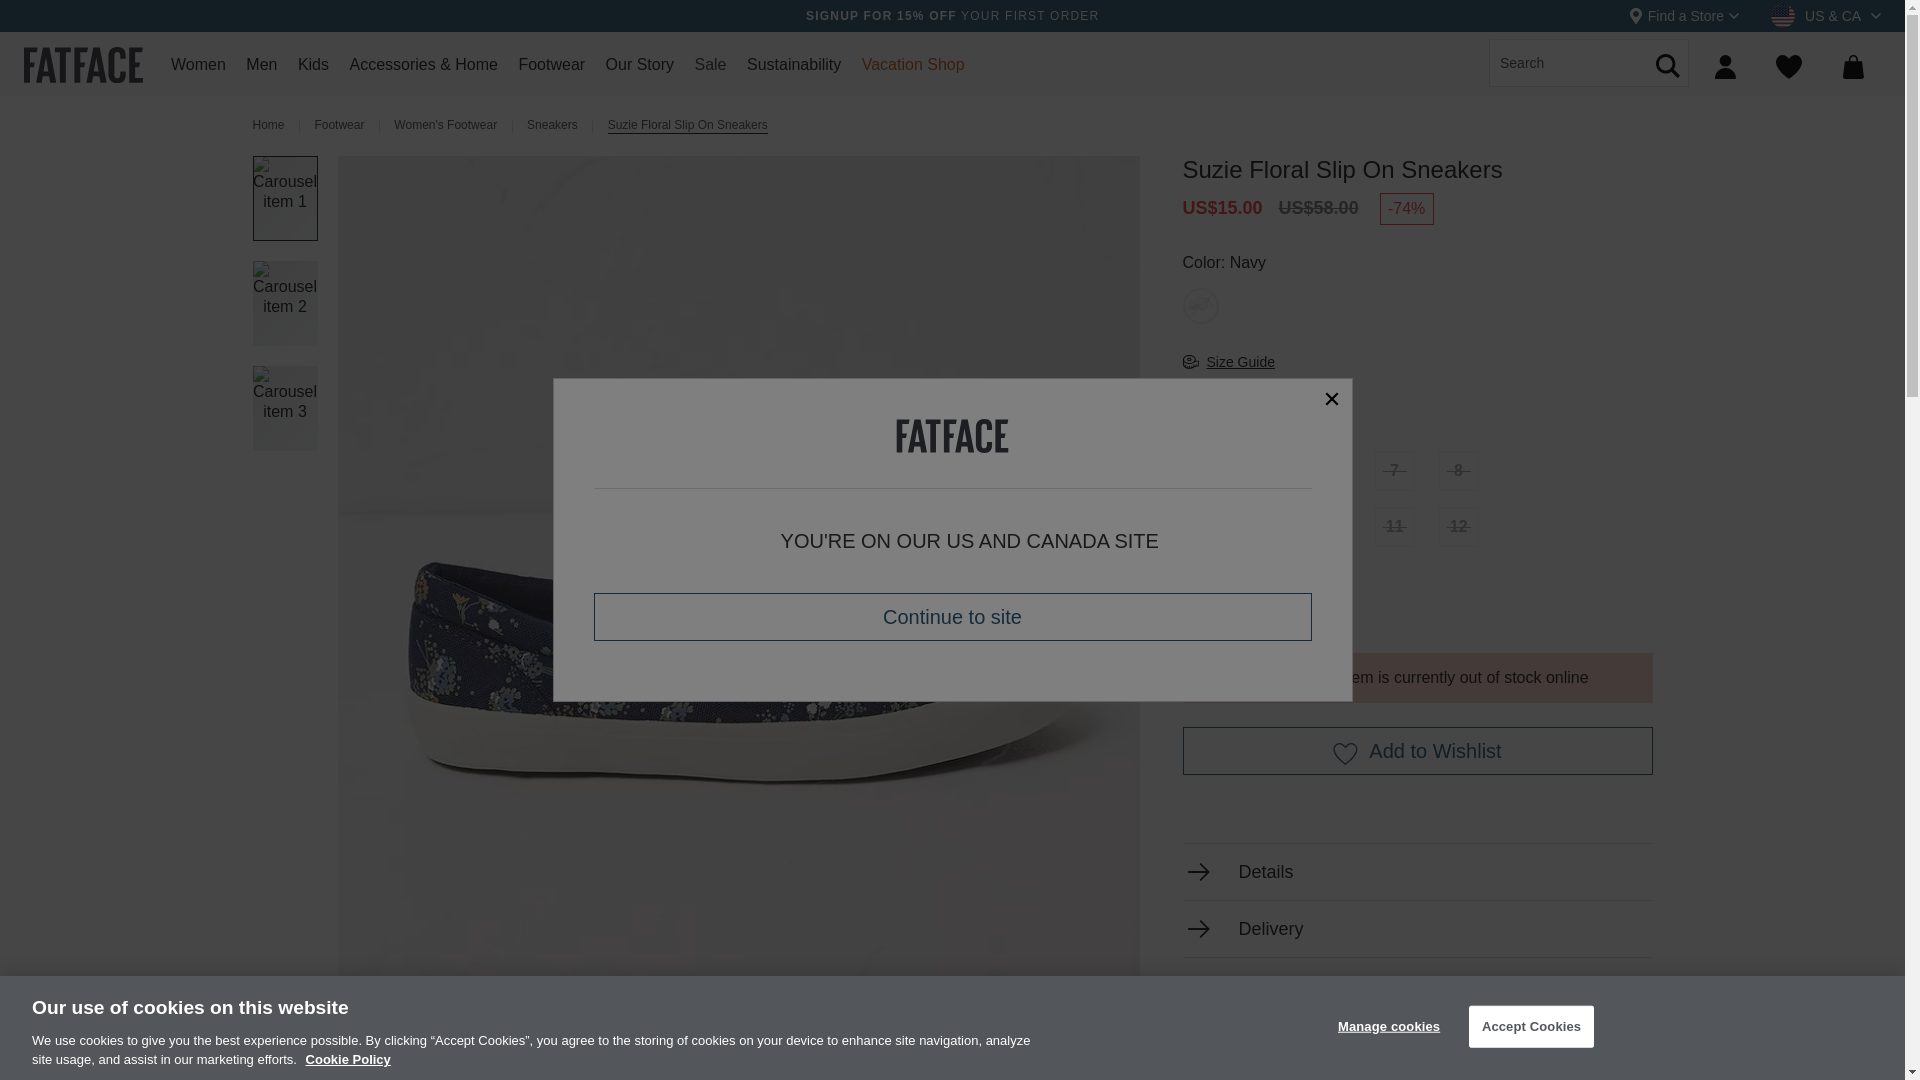 Image resolution: width=1920 pixels, height=1080 pixels. What do you see at coordinates (198, 70) in the screenshot?
I see `Women` at bounding box center [198, 70].